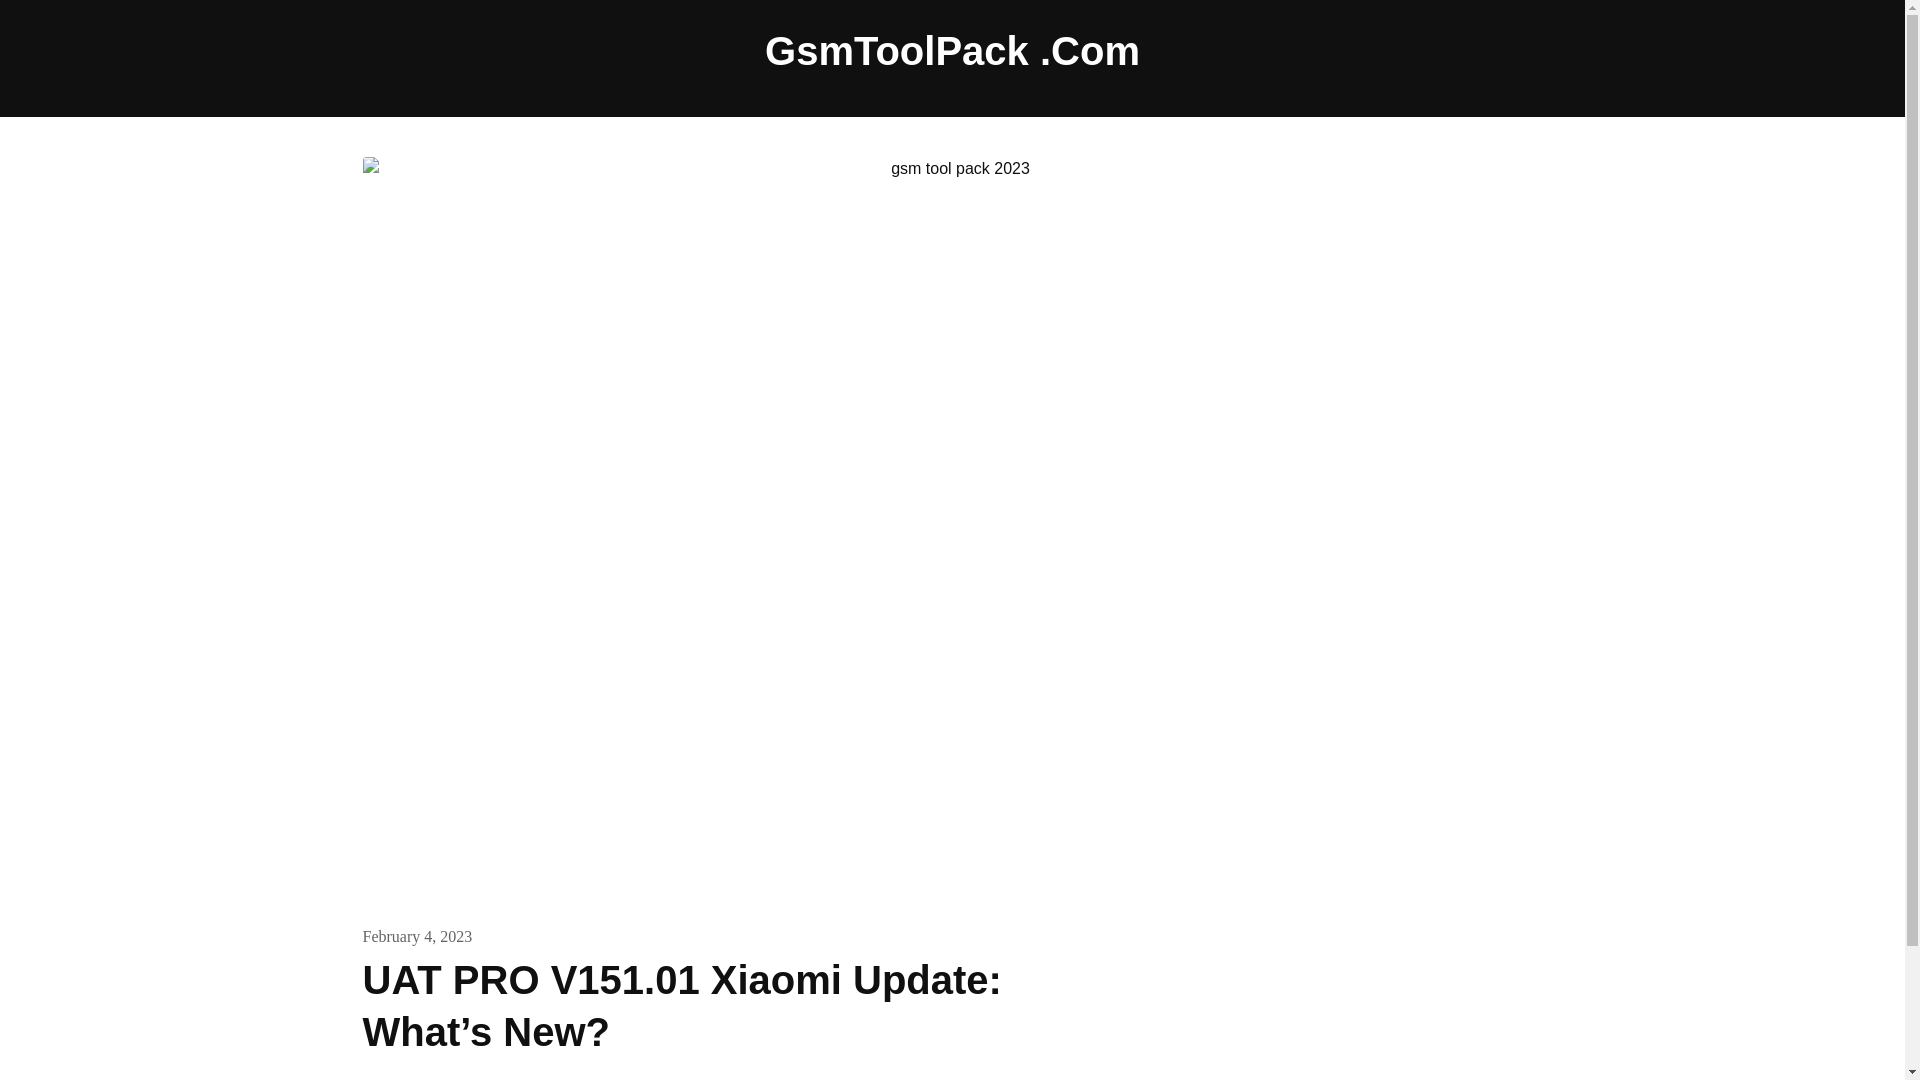 The height and width of the screenshot is (1080, 1920). What do you see at coordinates (952, 50) in the screenshot?
I see `GsmToolPack .Com` at bounding box center [952, 50].